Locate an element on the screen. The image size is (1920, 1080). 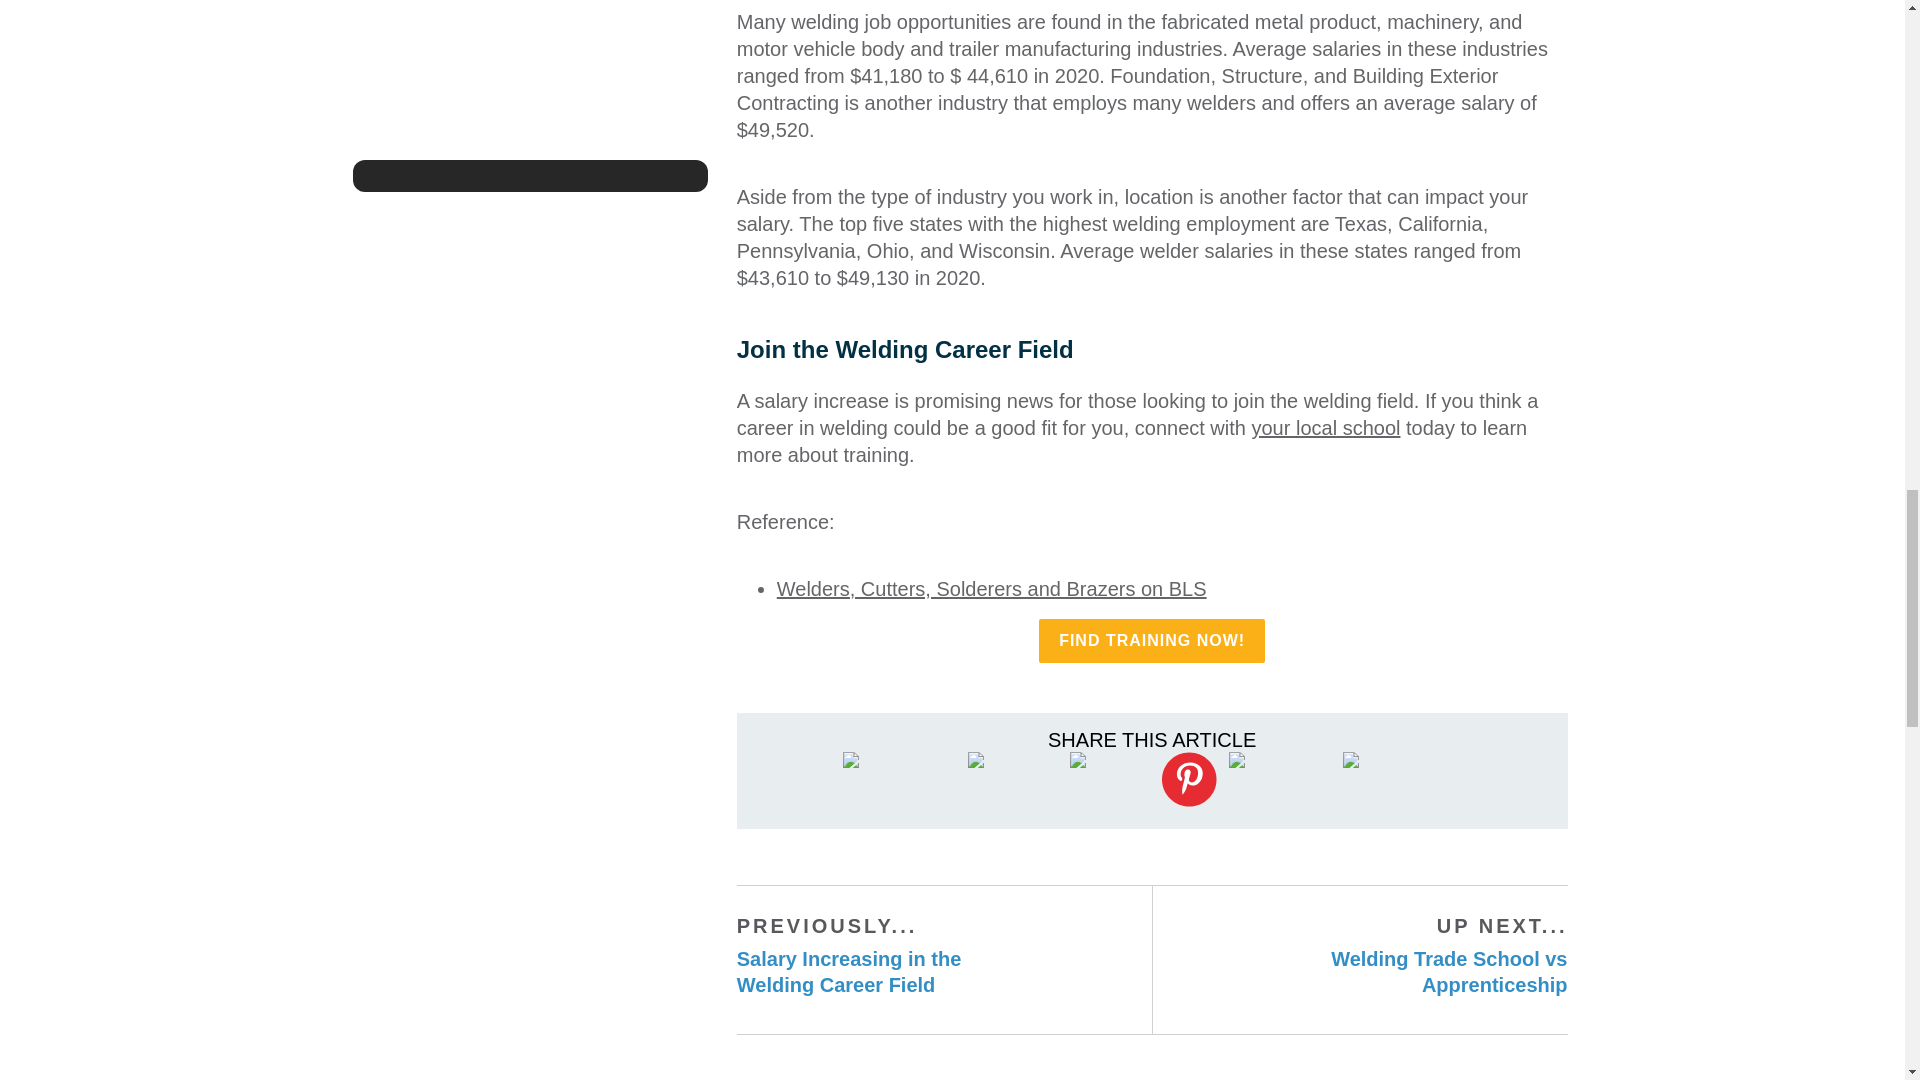
Pin It is located at coordinates (992, 588).